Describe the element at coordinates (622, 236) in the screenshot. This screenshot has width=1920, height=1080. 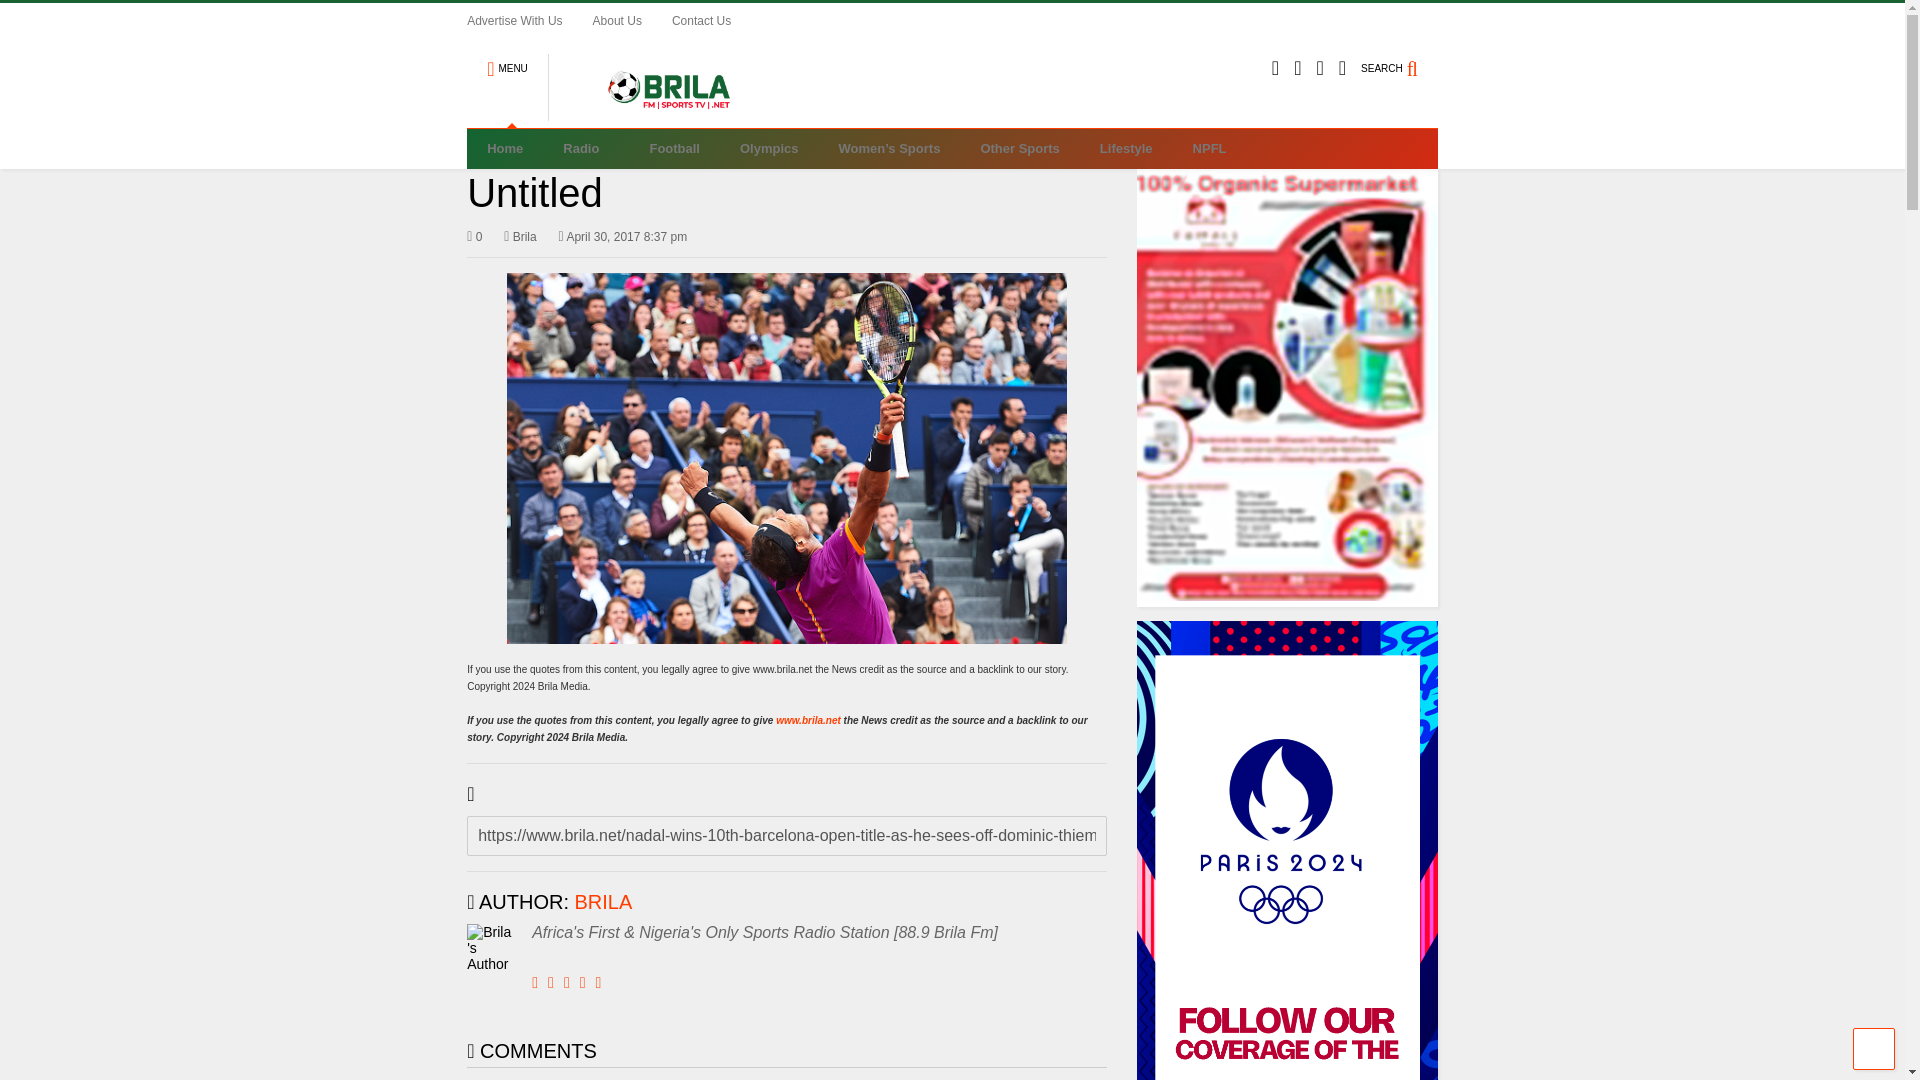
I see `permanent link` at that location.